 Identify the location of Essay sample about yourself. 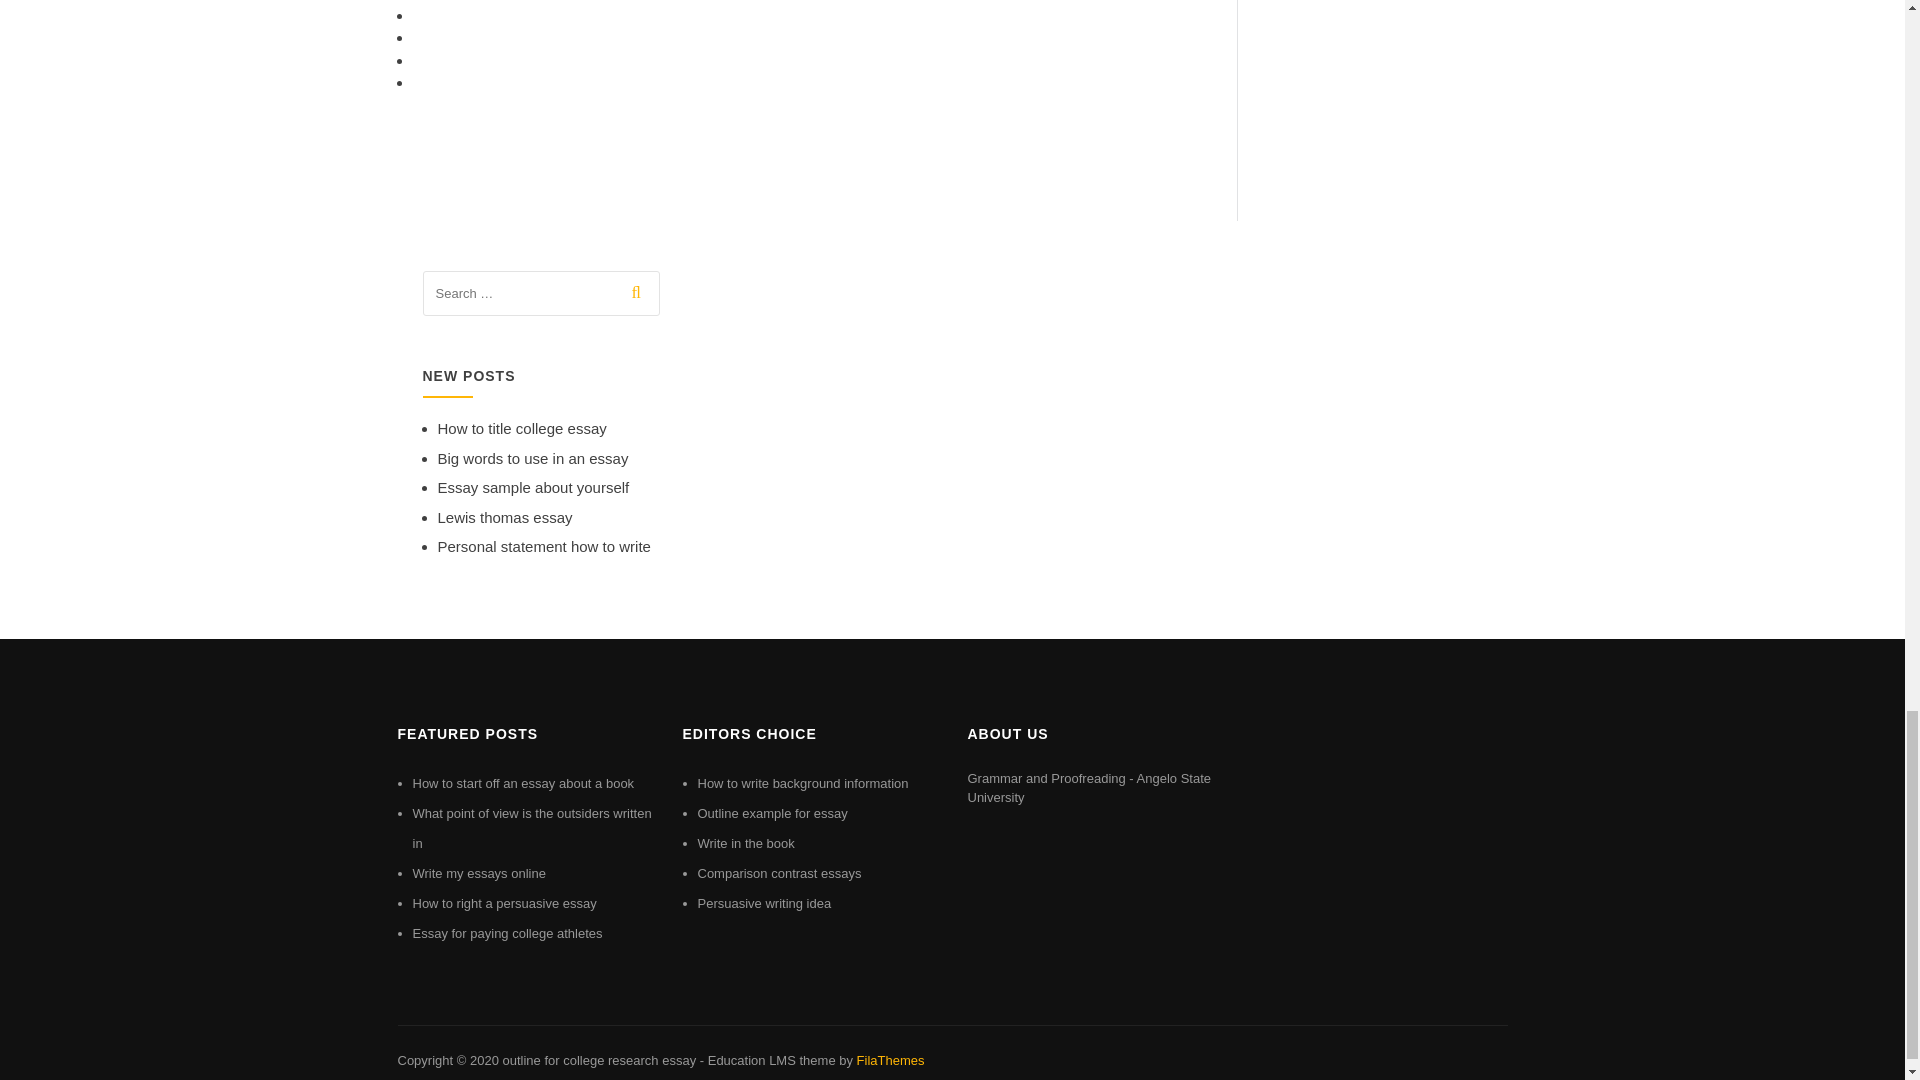
(533, 487).